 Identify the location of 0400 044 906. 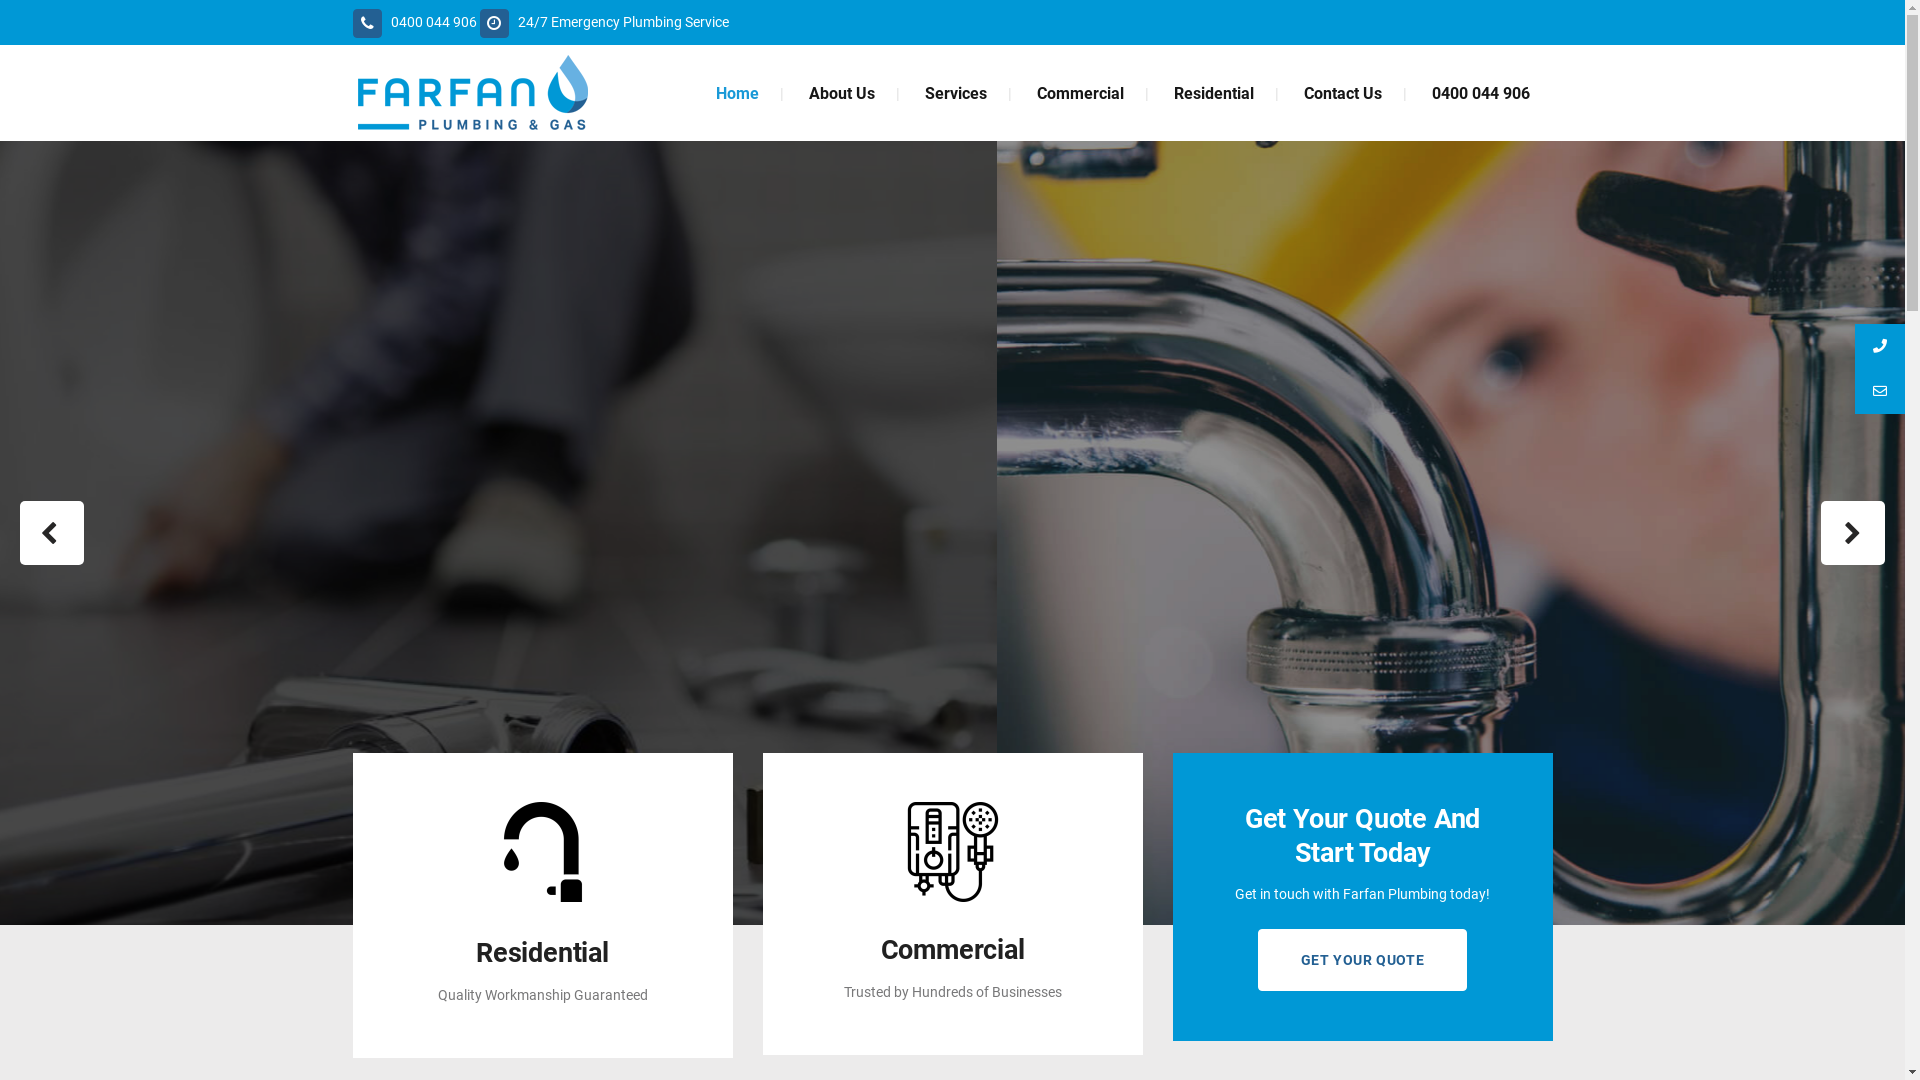
(1480, 94).